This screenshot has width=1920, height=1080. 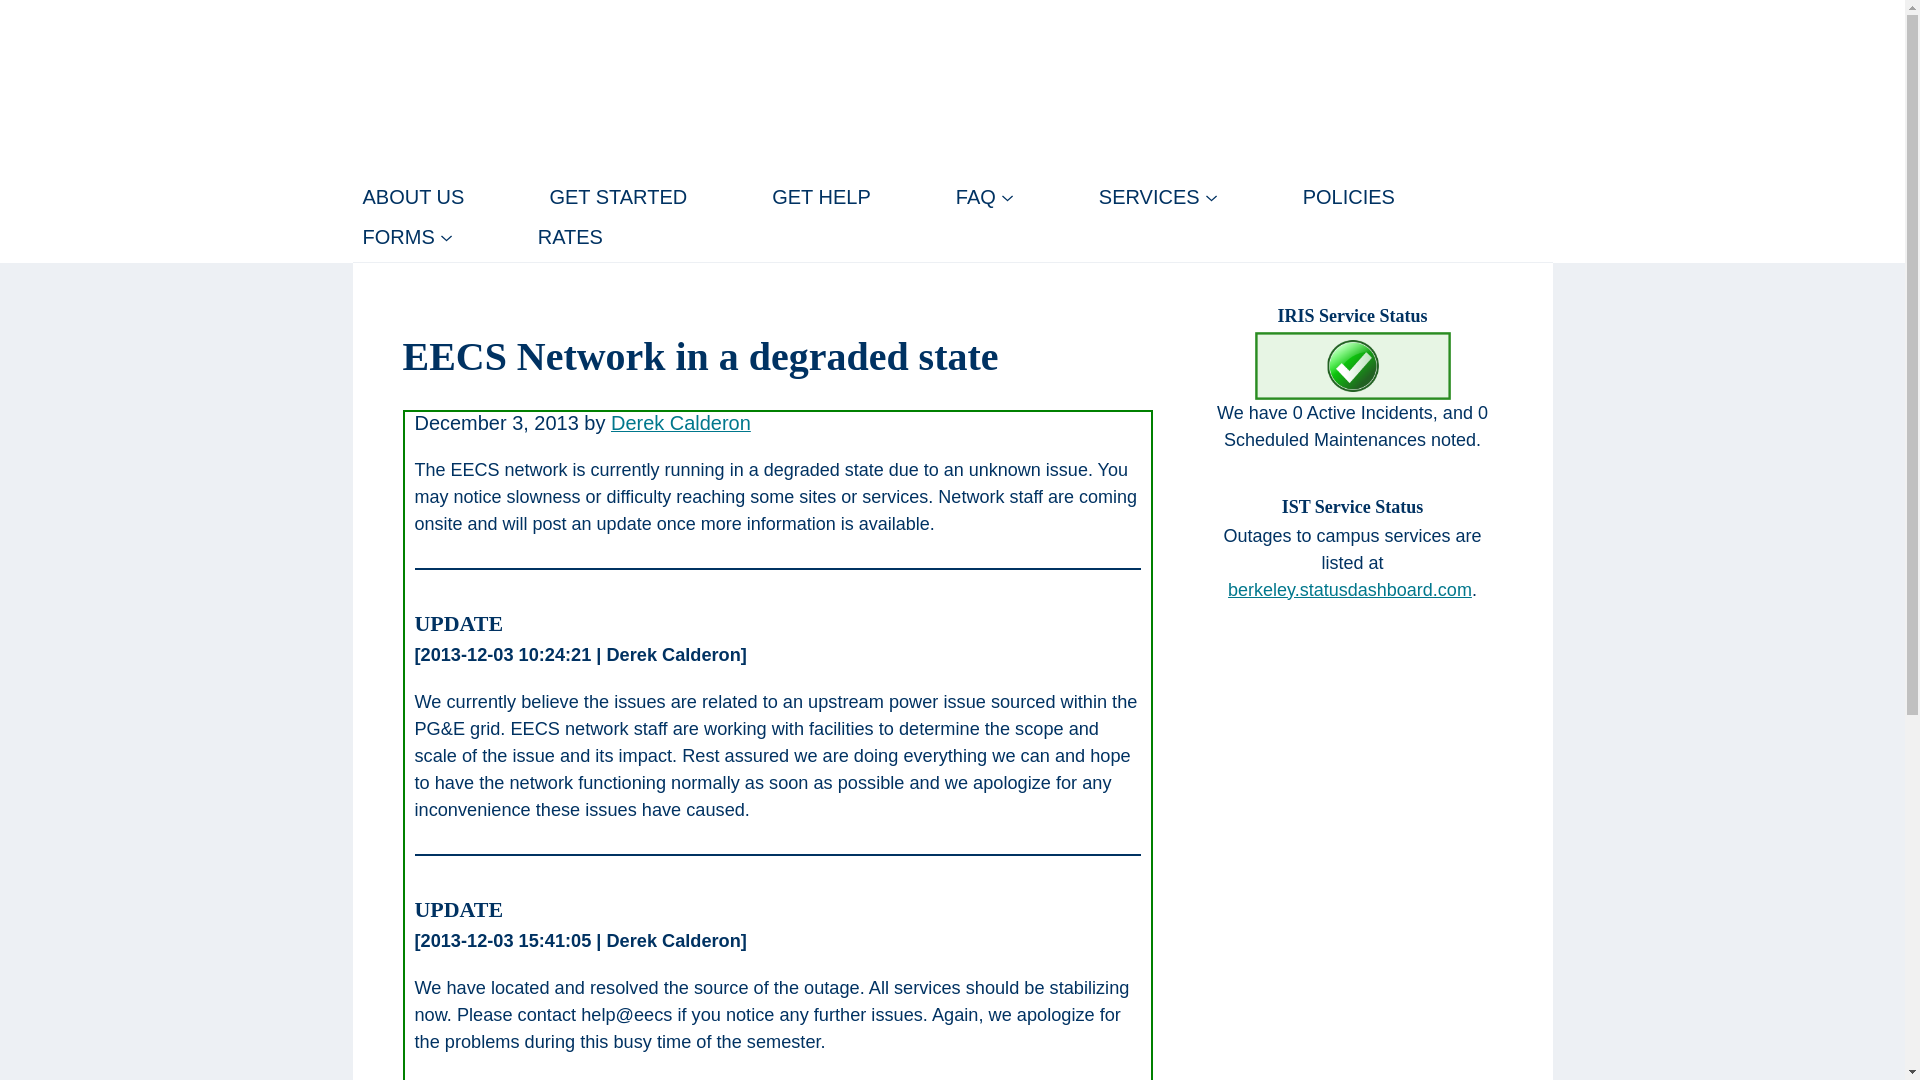 I want to click on ABOUT US, so click(x=412, y=197).